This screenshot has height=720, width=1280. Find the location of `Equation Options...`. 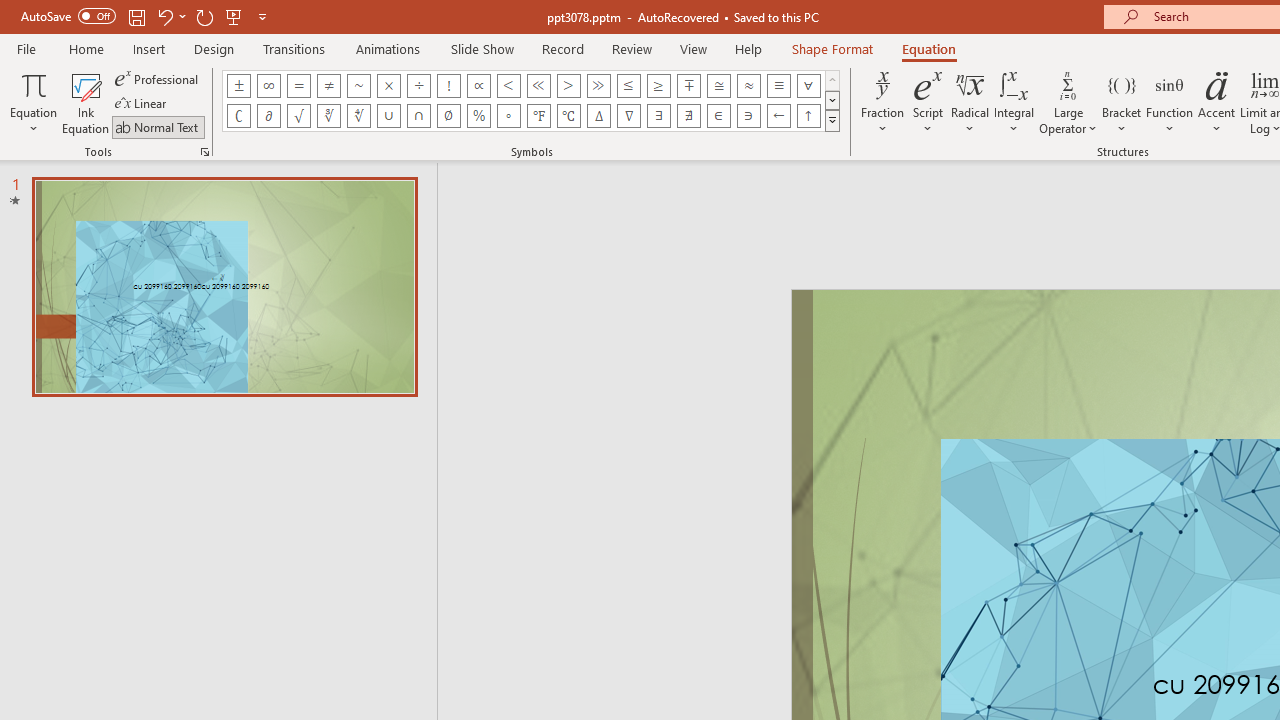

Equation Options... is located at coordinates (204, 152).